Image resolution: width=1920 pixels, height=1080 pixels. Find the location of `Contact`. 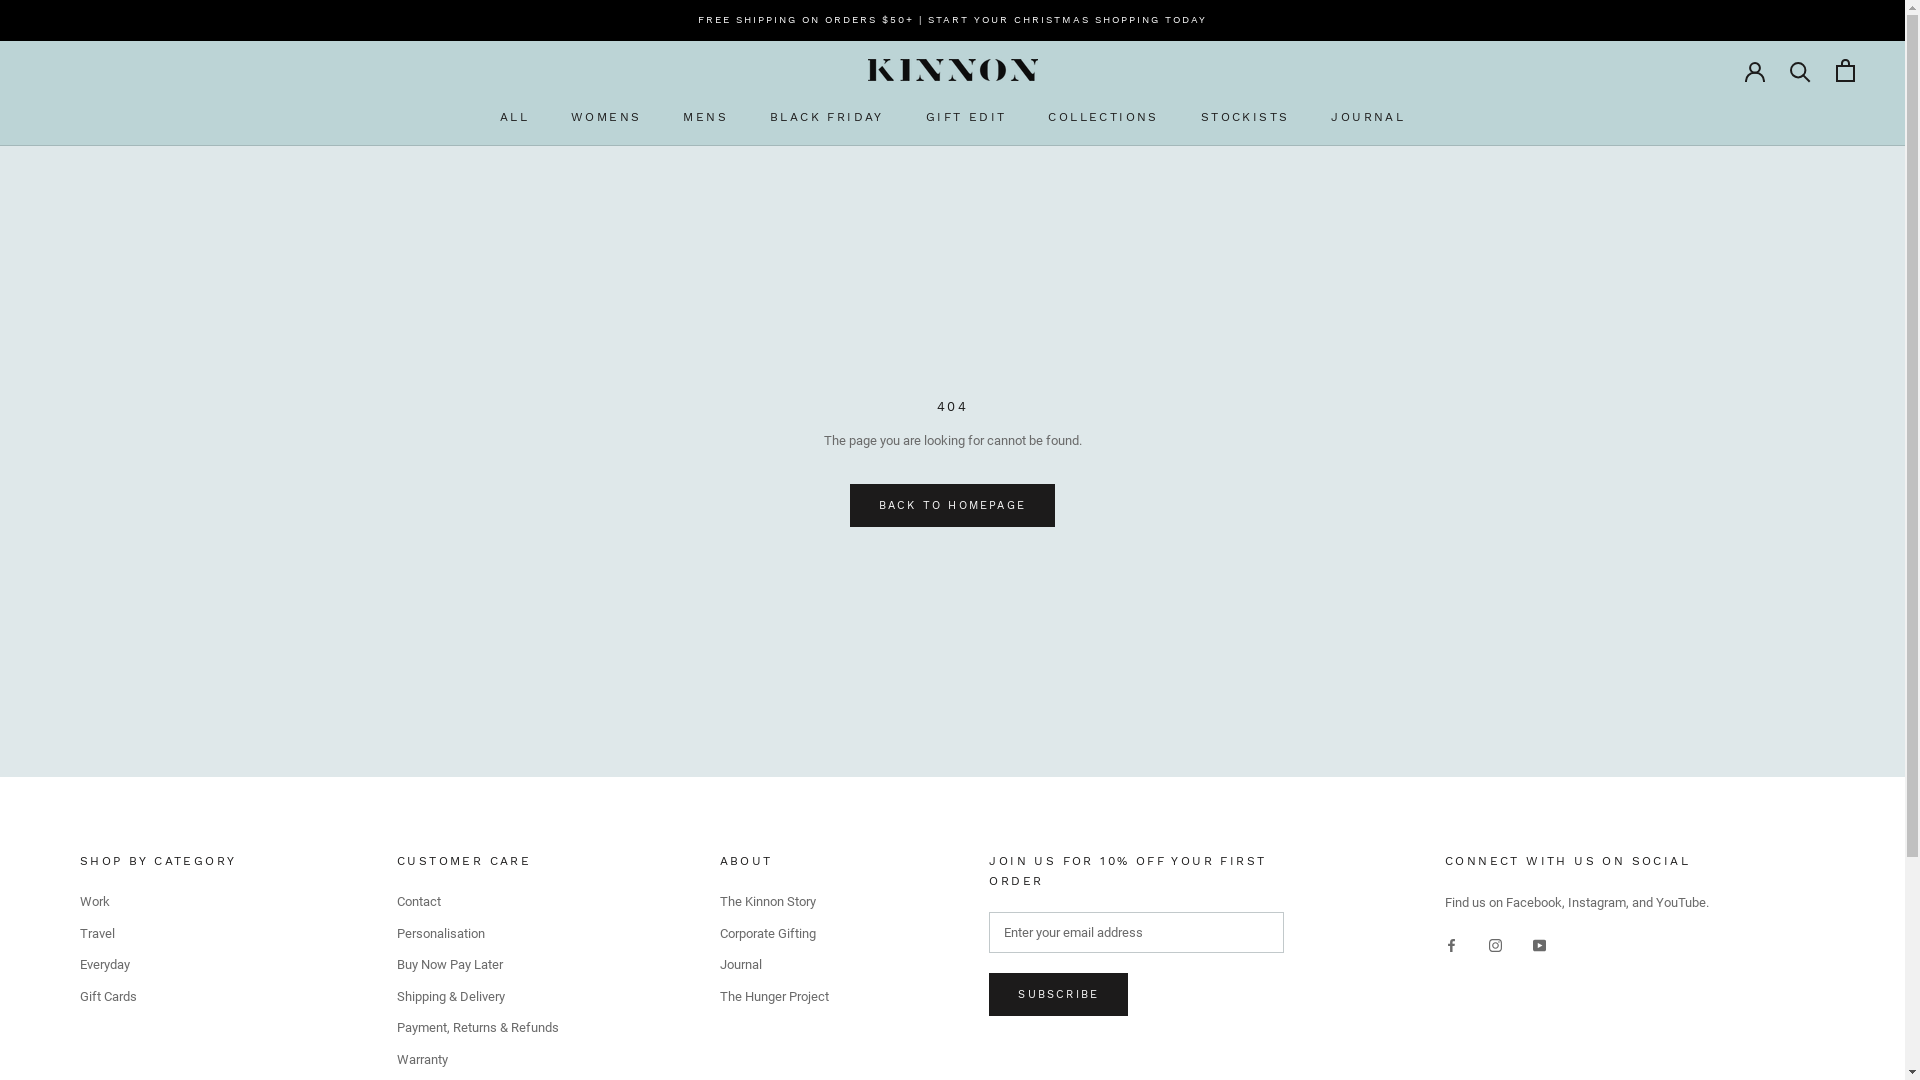

Contact is located at coordinates (478, 902).